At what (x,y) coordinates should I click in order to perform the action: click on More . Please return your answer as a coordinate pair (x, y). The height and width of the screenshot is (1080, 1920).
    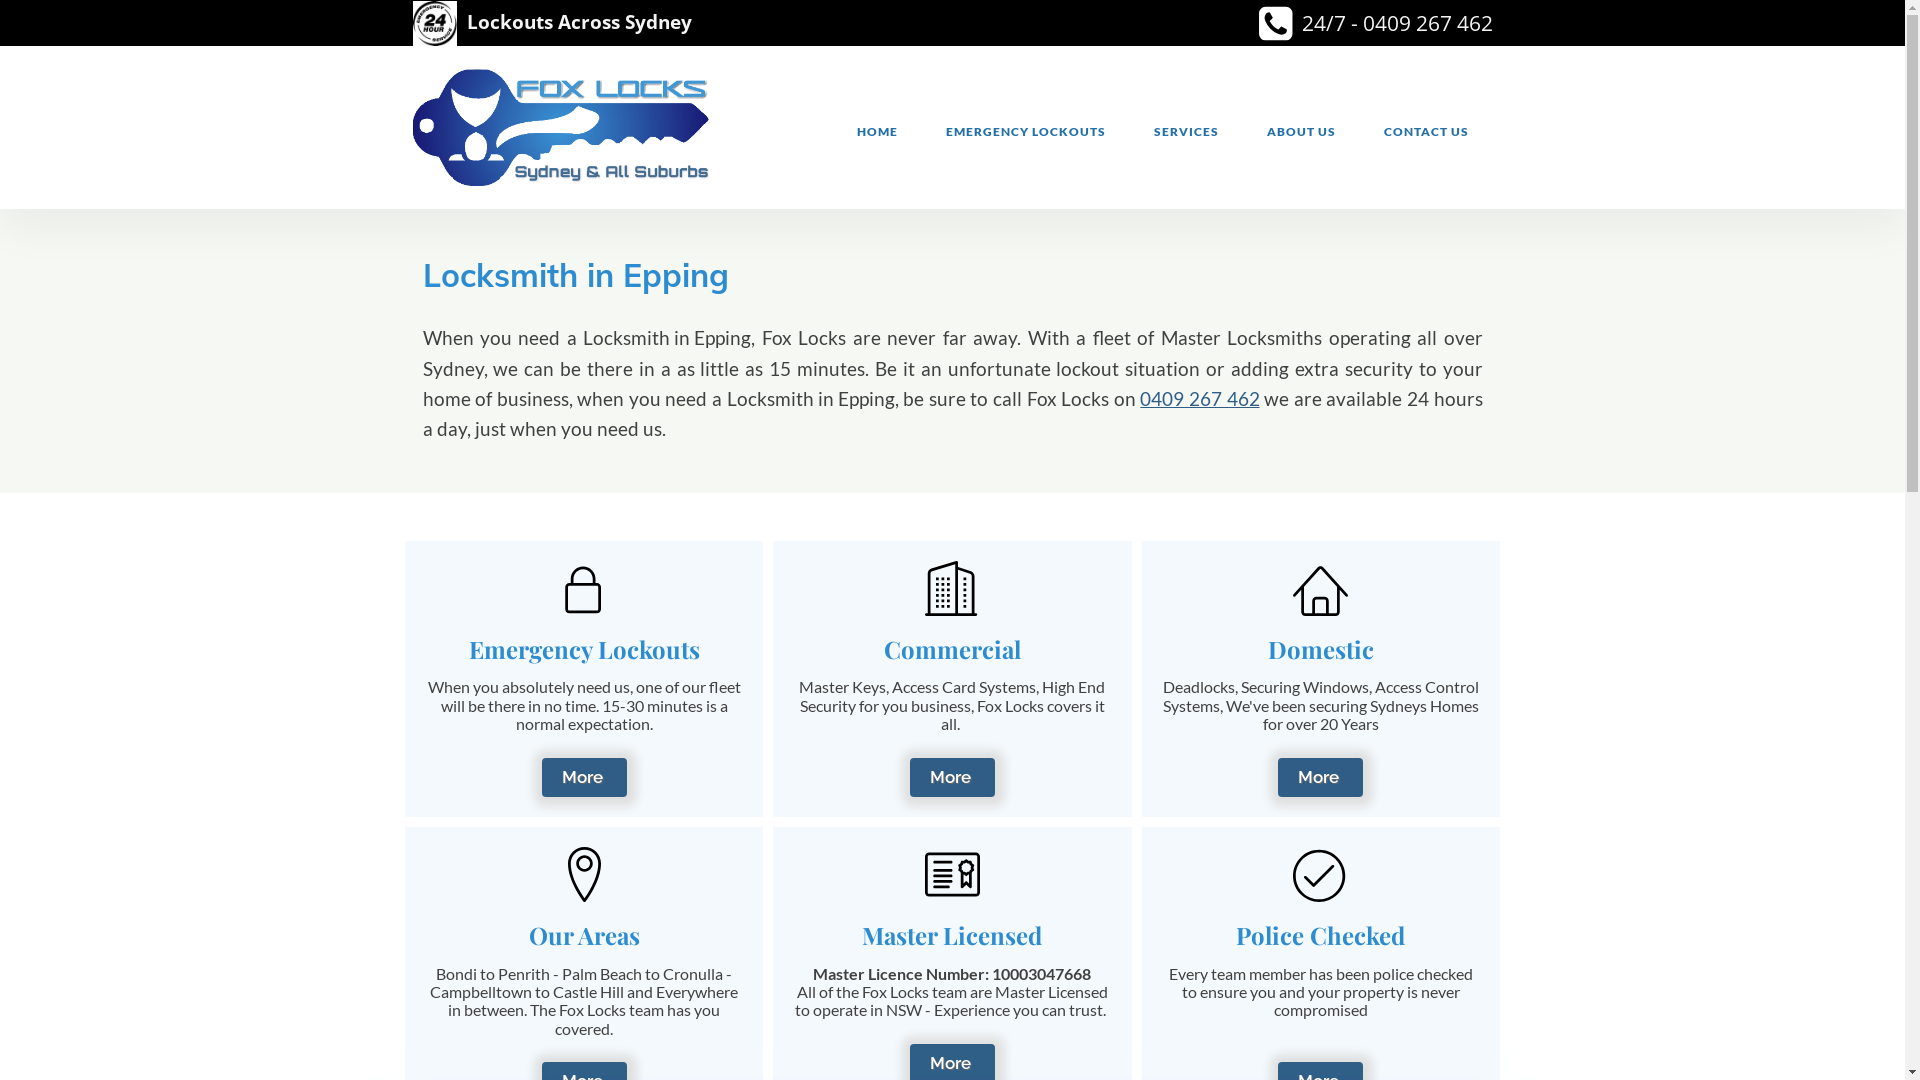
    Looking at the image, I should click on (952, 778).